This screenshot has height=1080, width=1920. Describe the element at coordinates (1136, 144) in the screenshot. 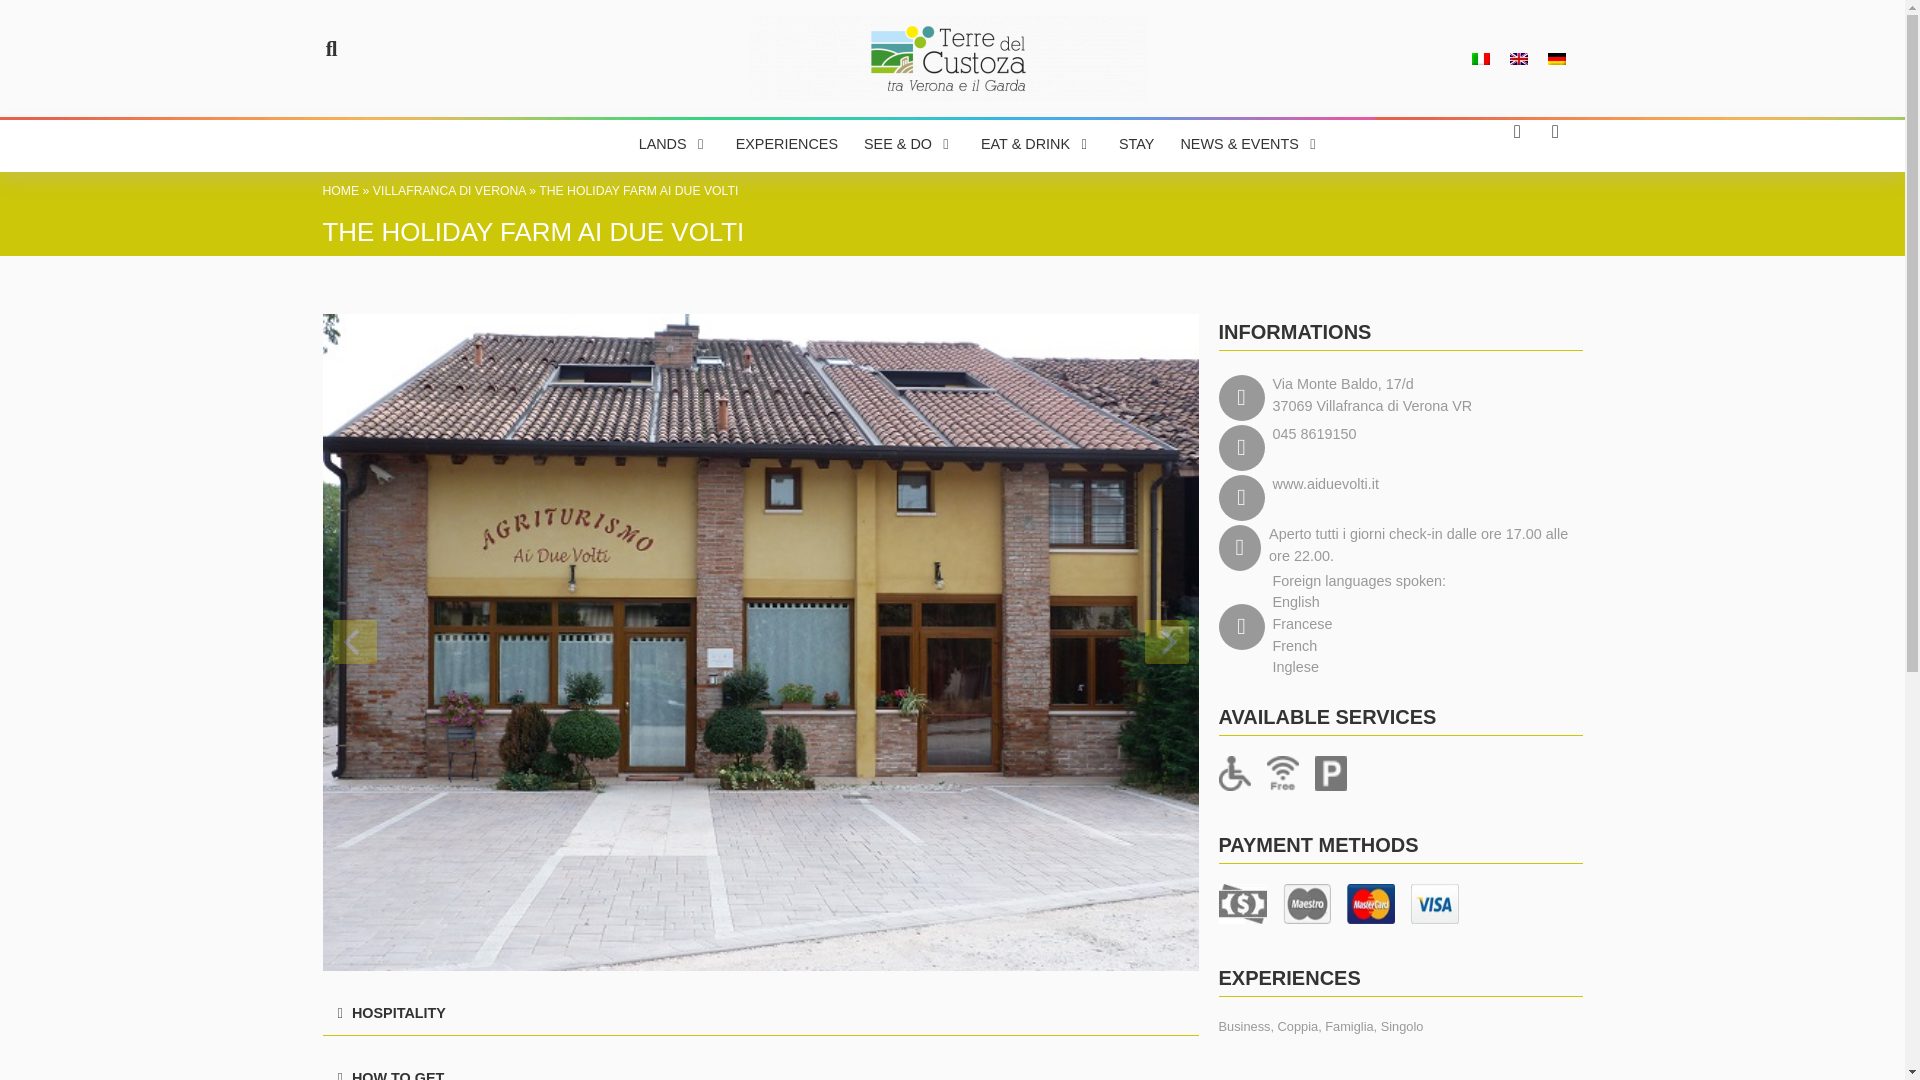

I see `STAY` at that location.